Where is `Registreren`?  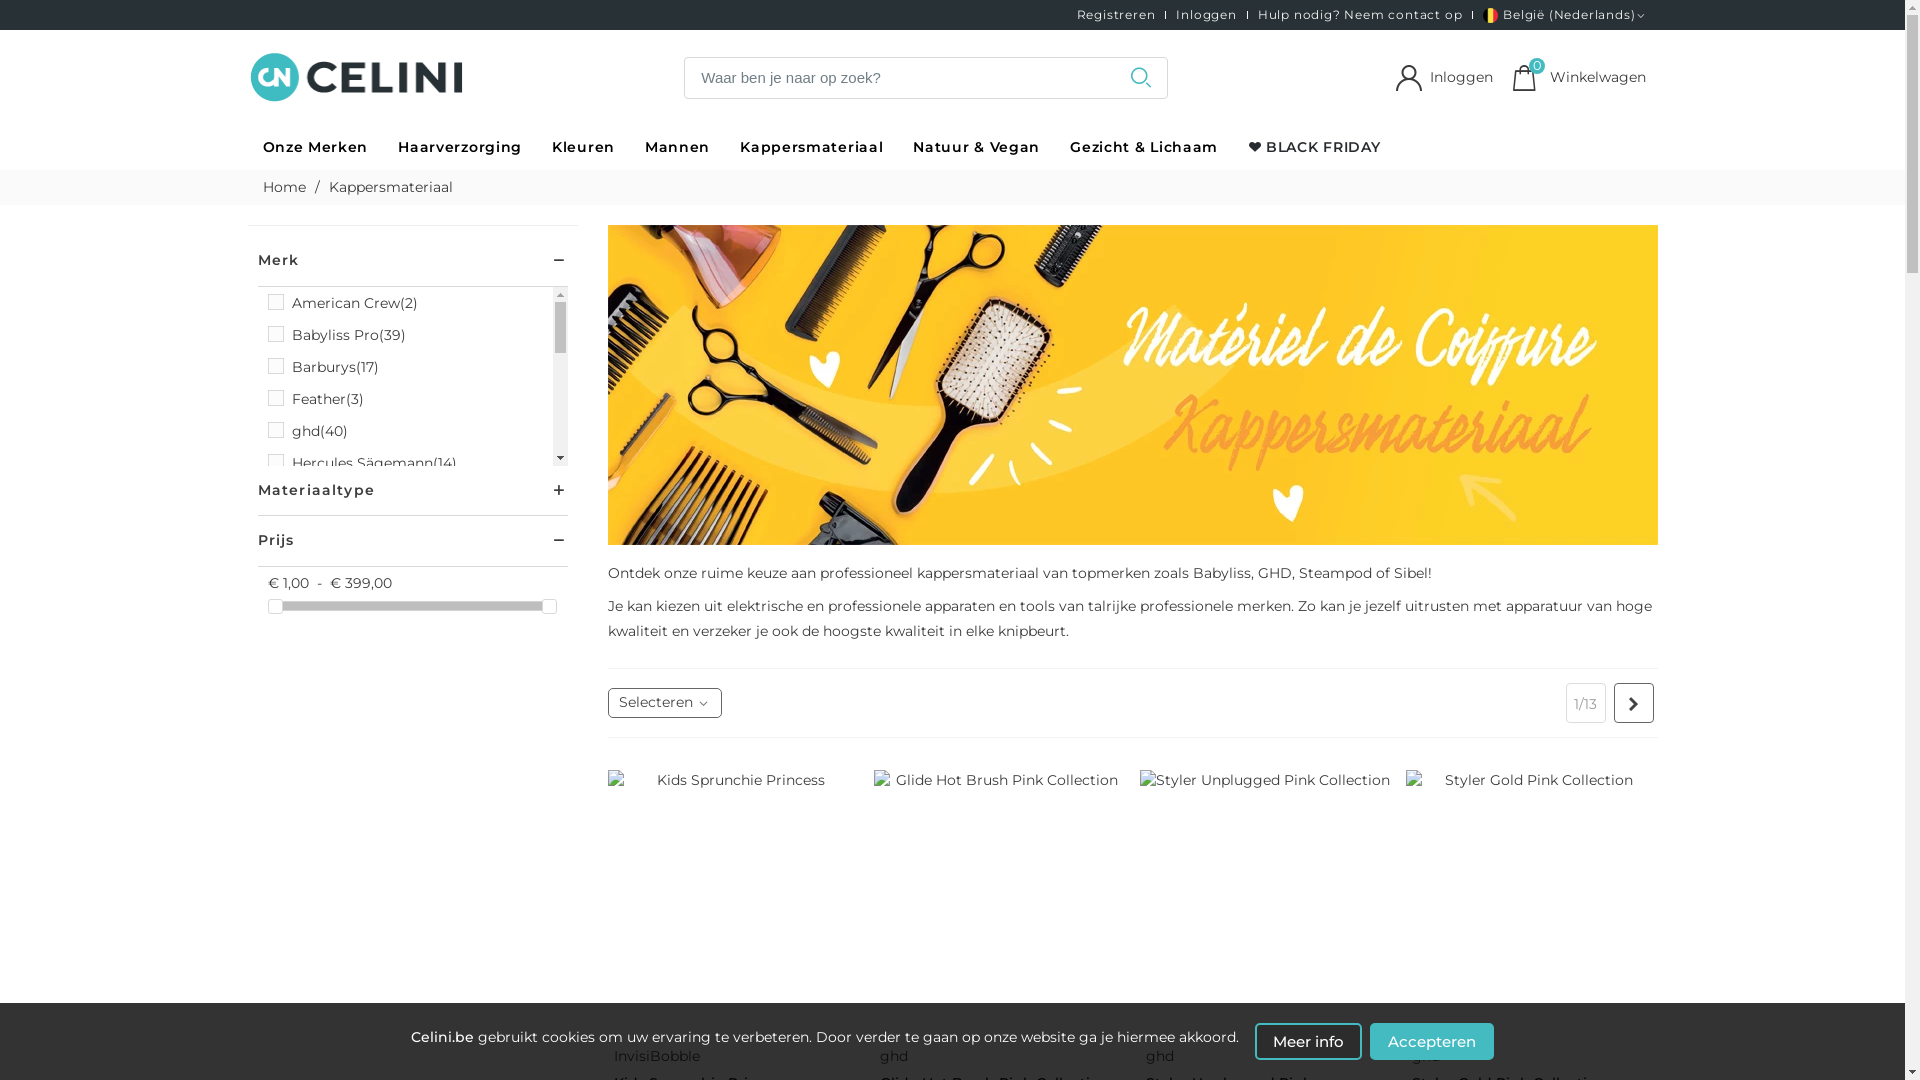 Registreren is located at coordinates (1116, 15).